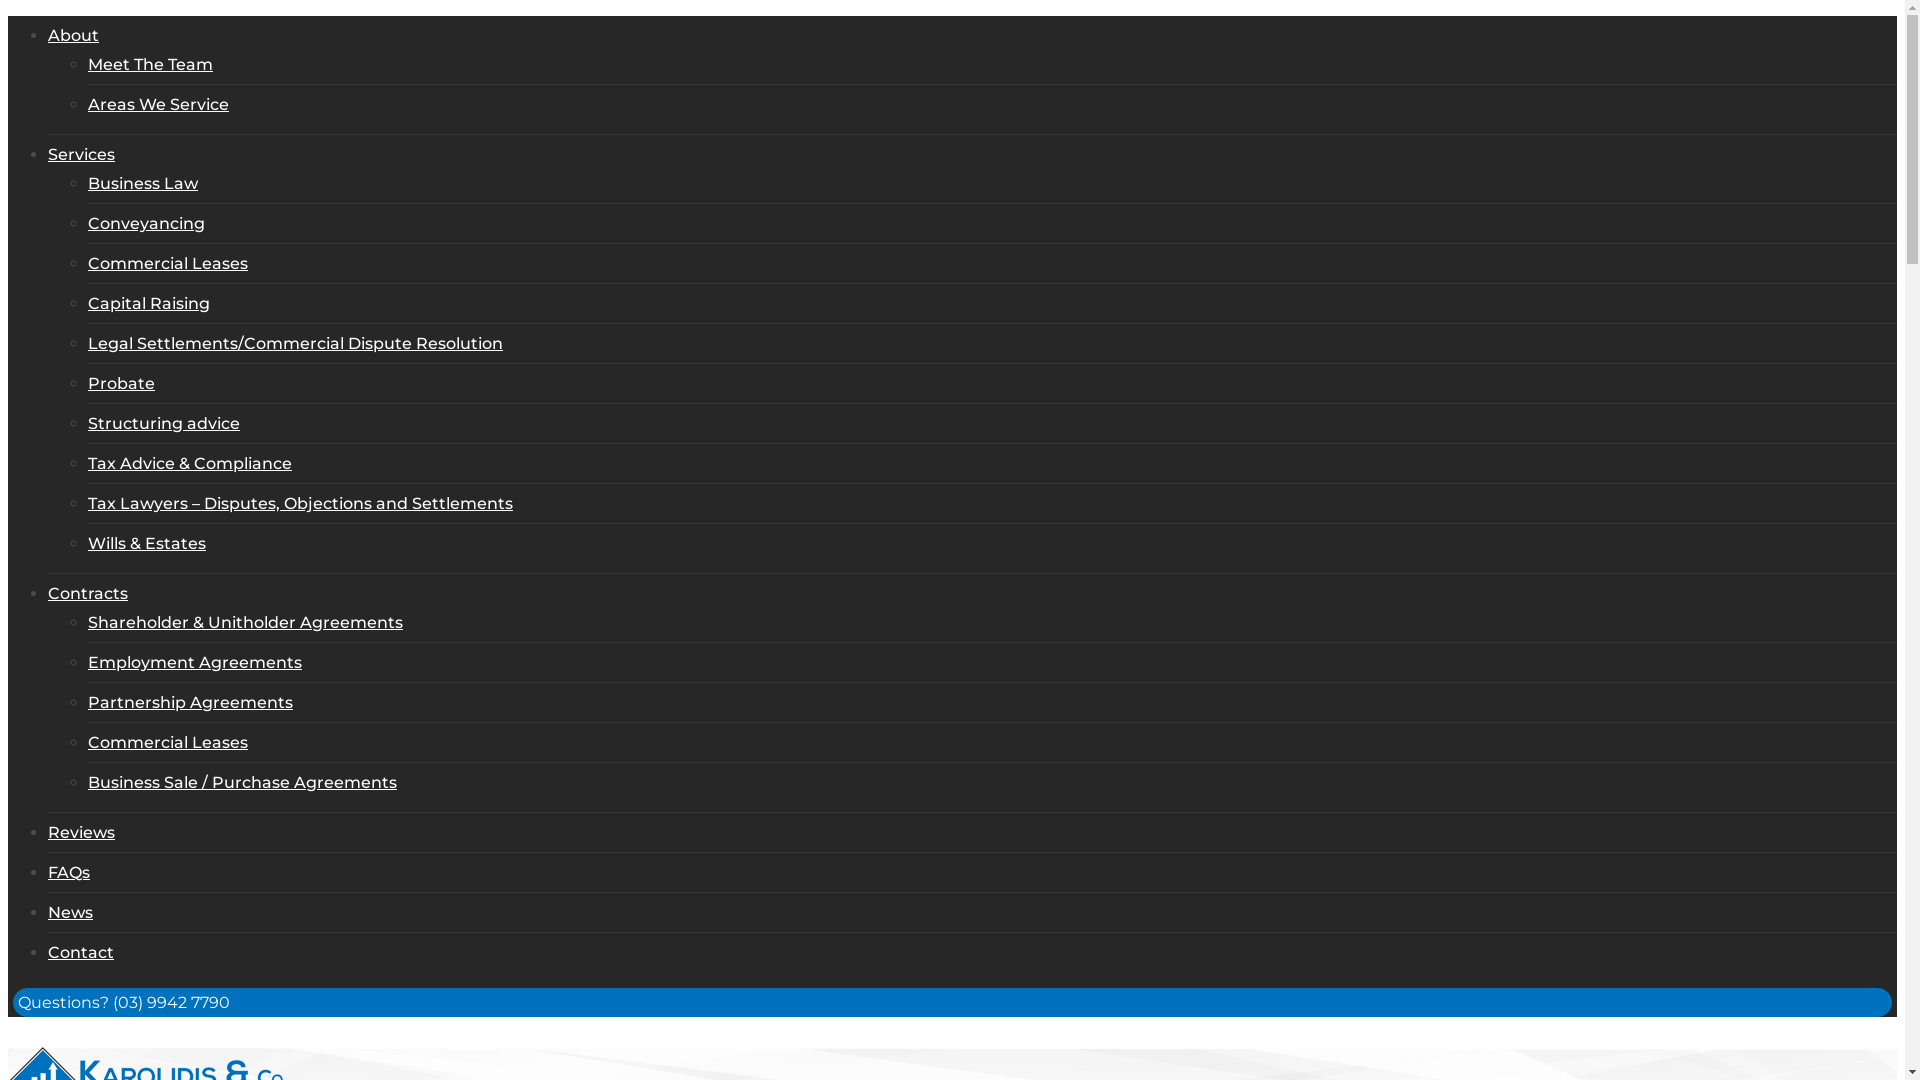 This screenshot has width=1920, height=1080. I want to click on Business Law, so click(143, 184).